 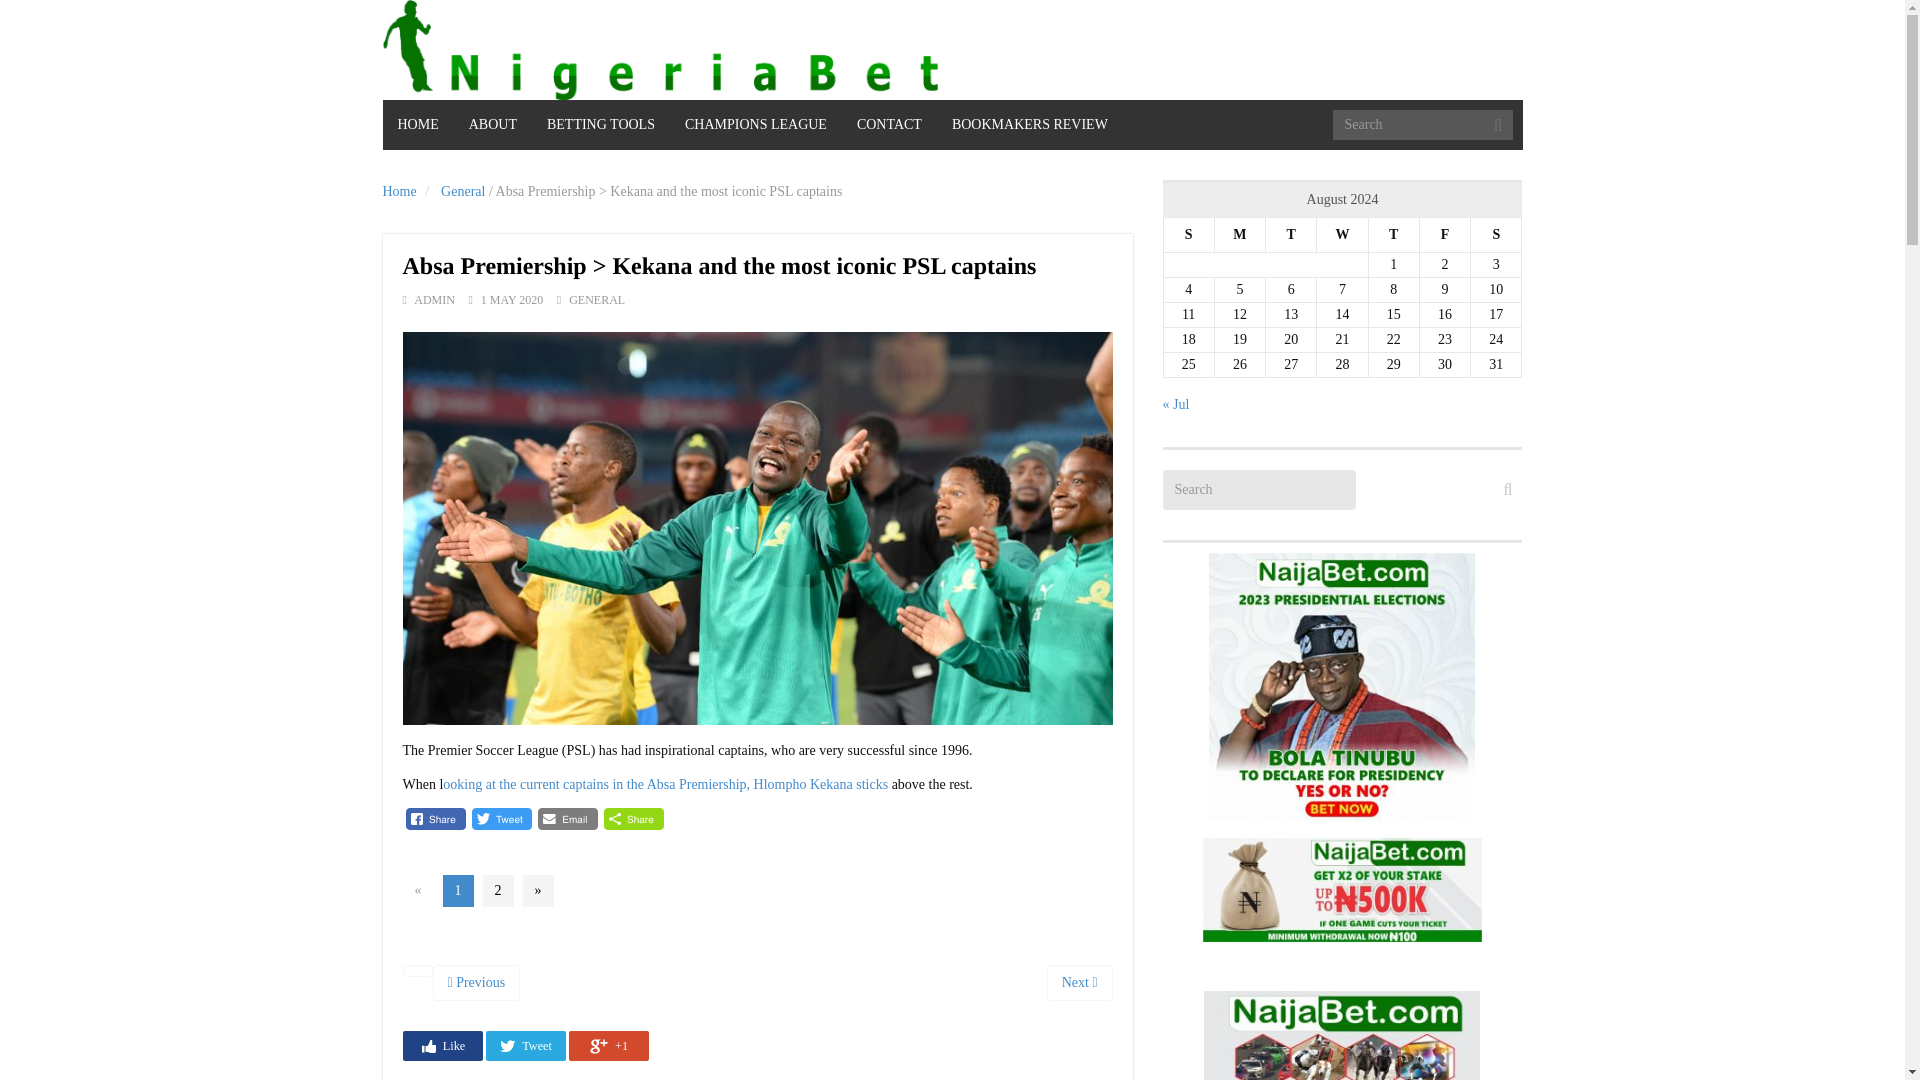 I want to click on Thursday, so click(x=1392, y=235).